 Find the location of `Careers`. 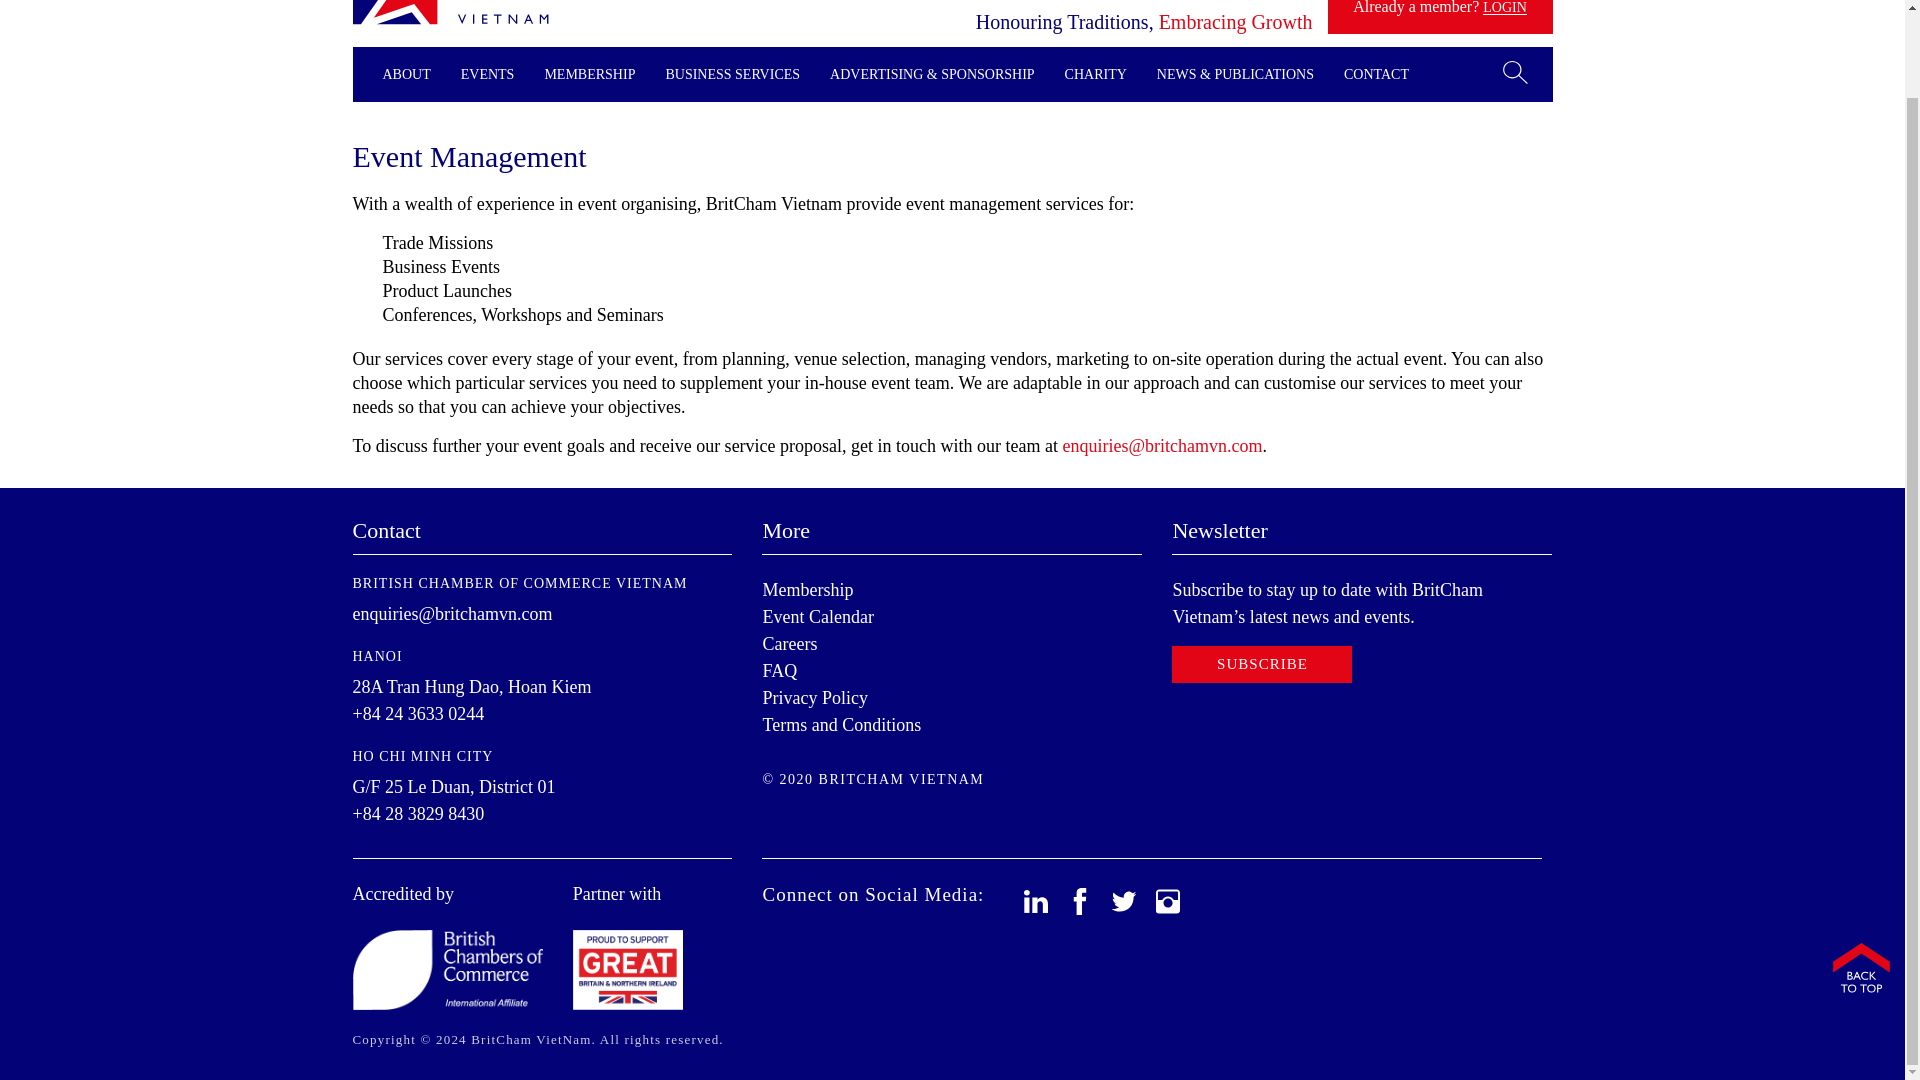

Careers is located at coordinates (790, 644).